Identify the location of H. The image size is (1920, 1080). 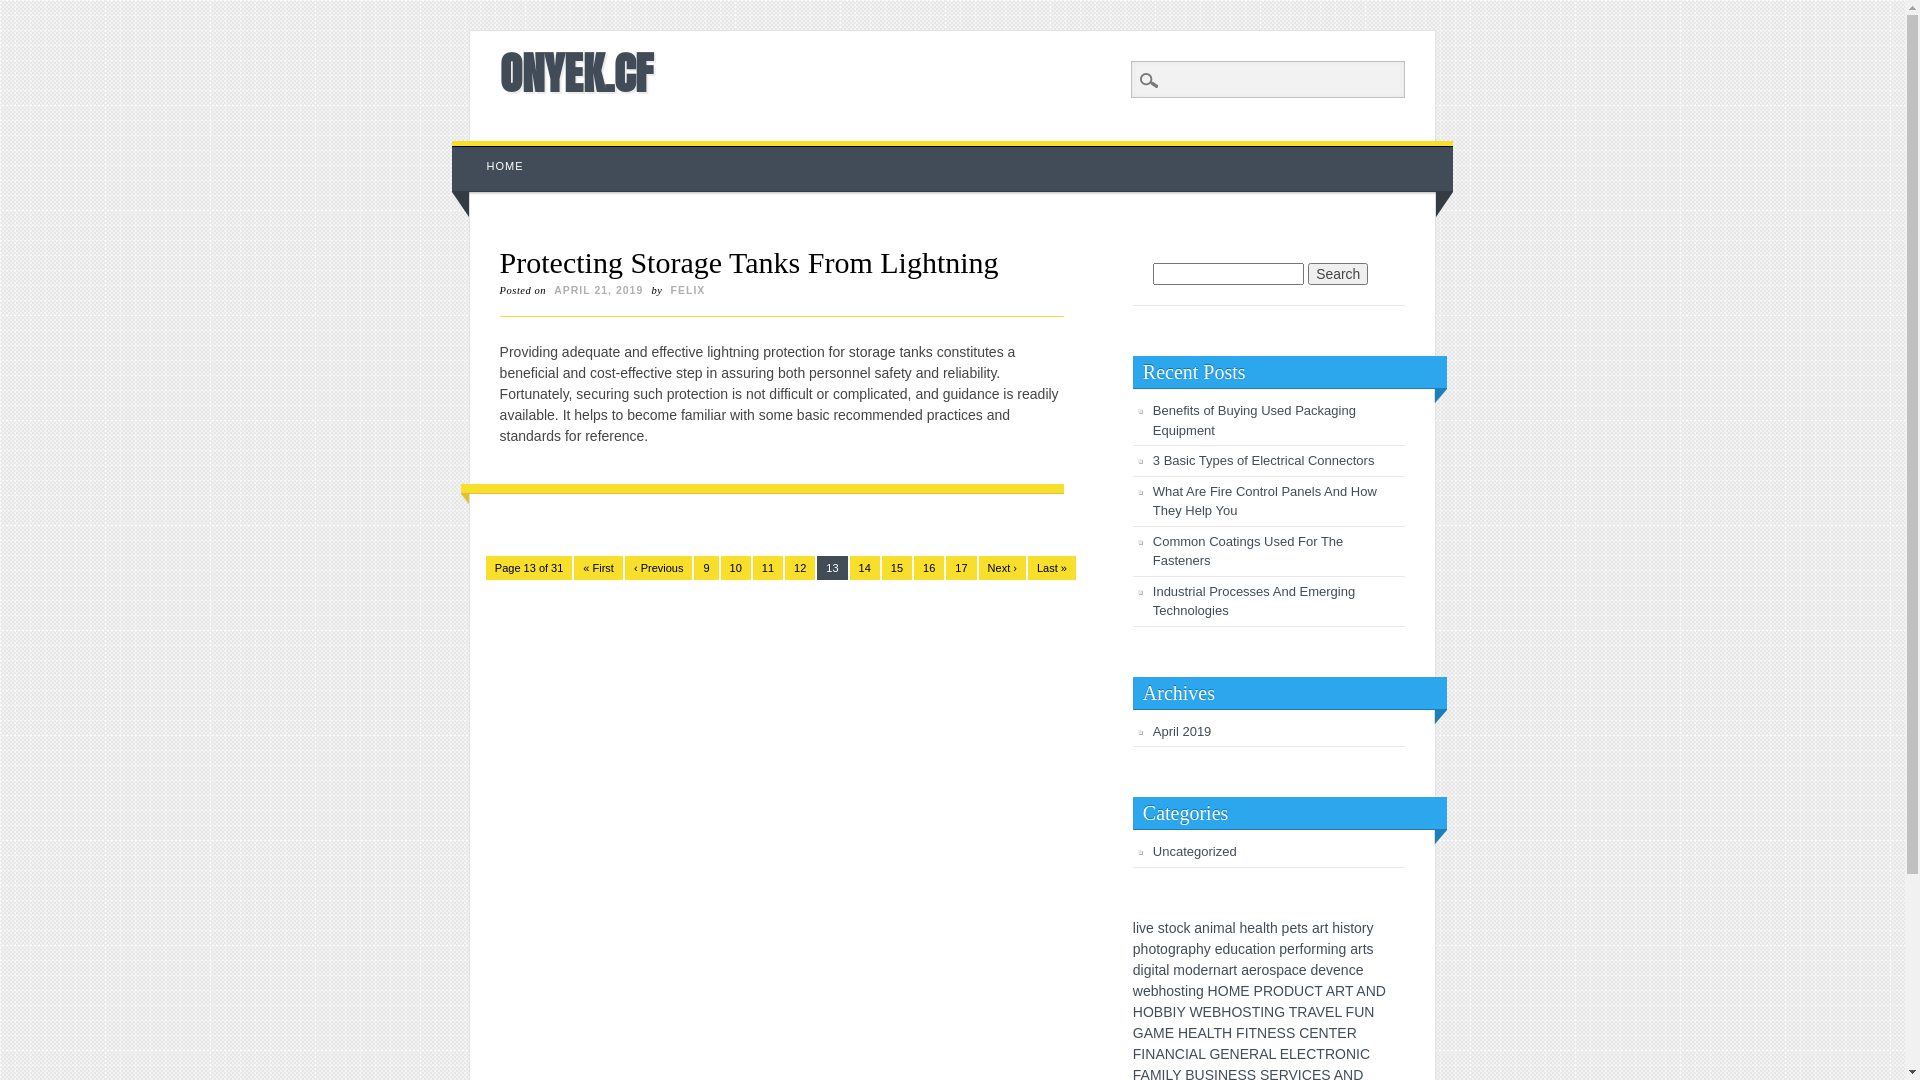
(1213, 991).